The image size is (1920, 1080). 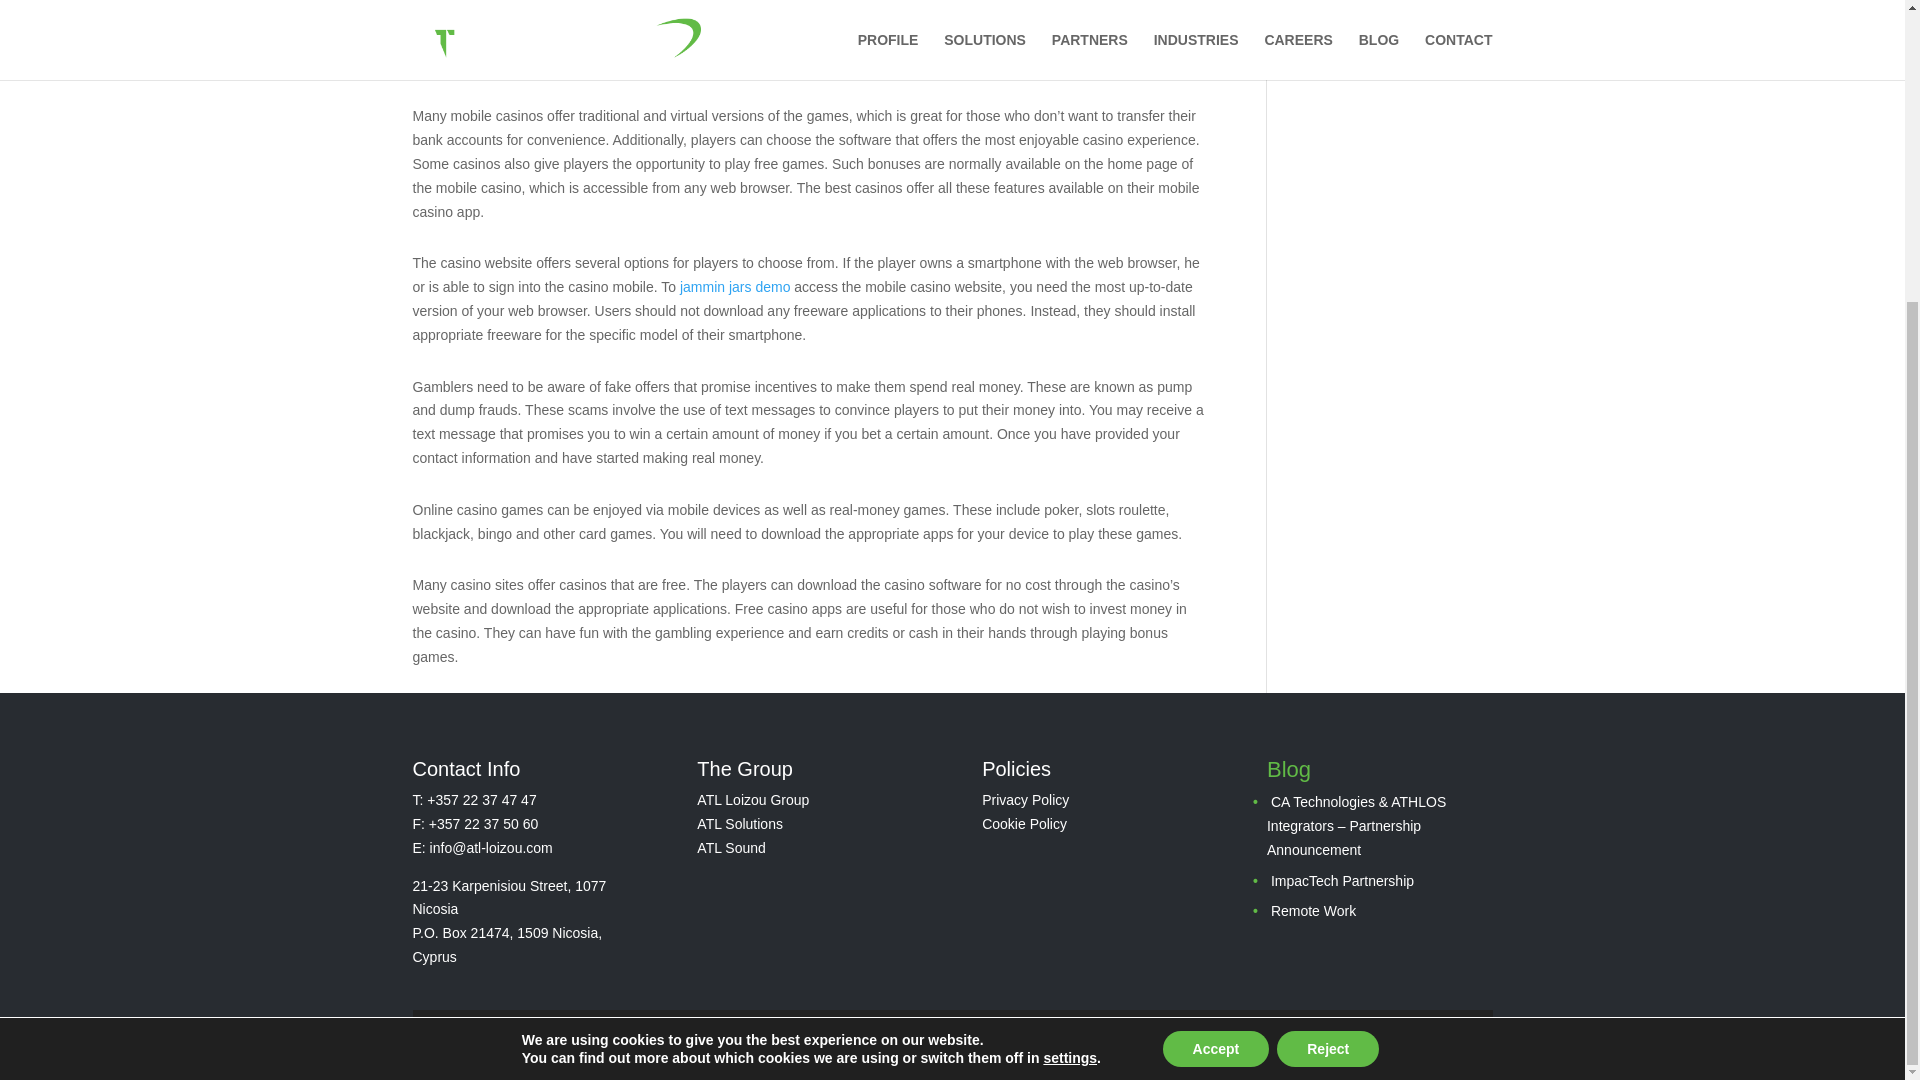 I want to click on Accept, so click(x=1216, y=642).